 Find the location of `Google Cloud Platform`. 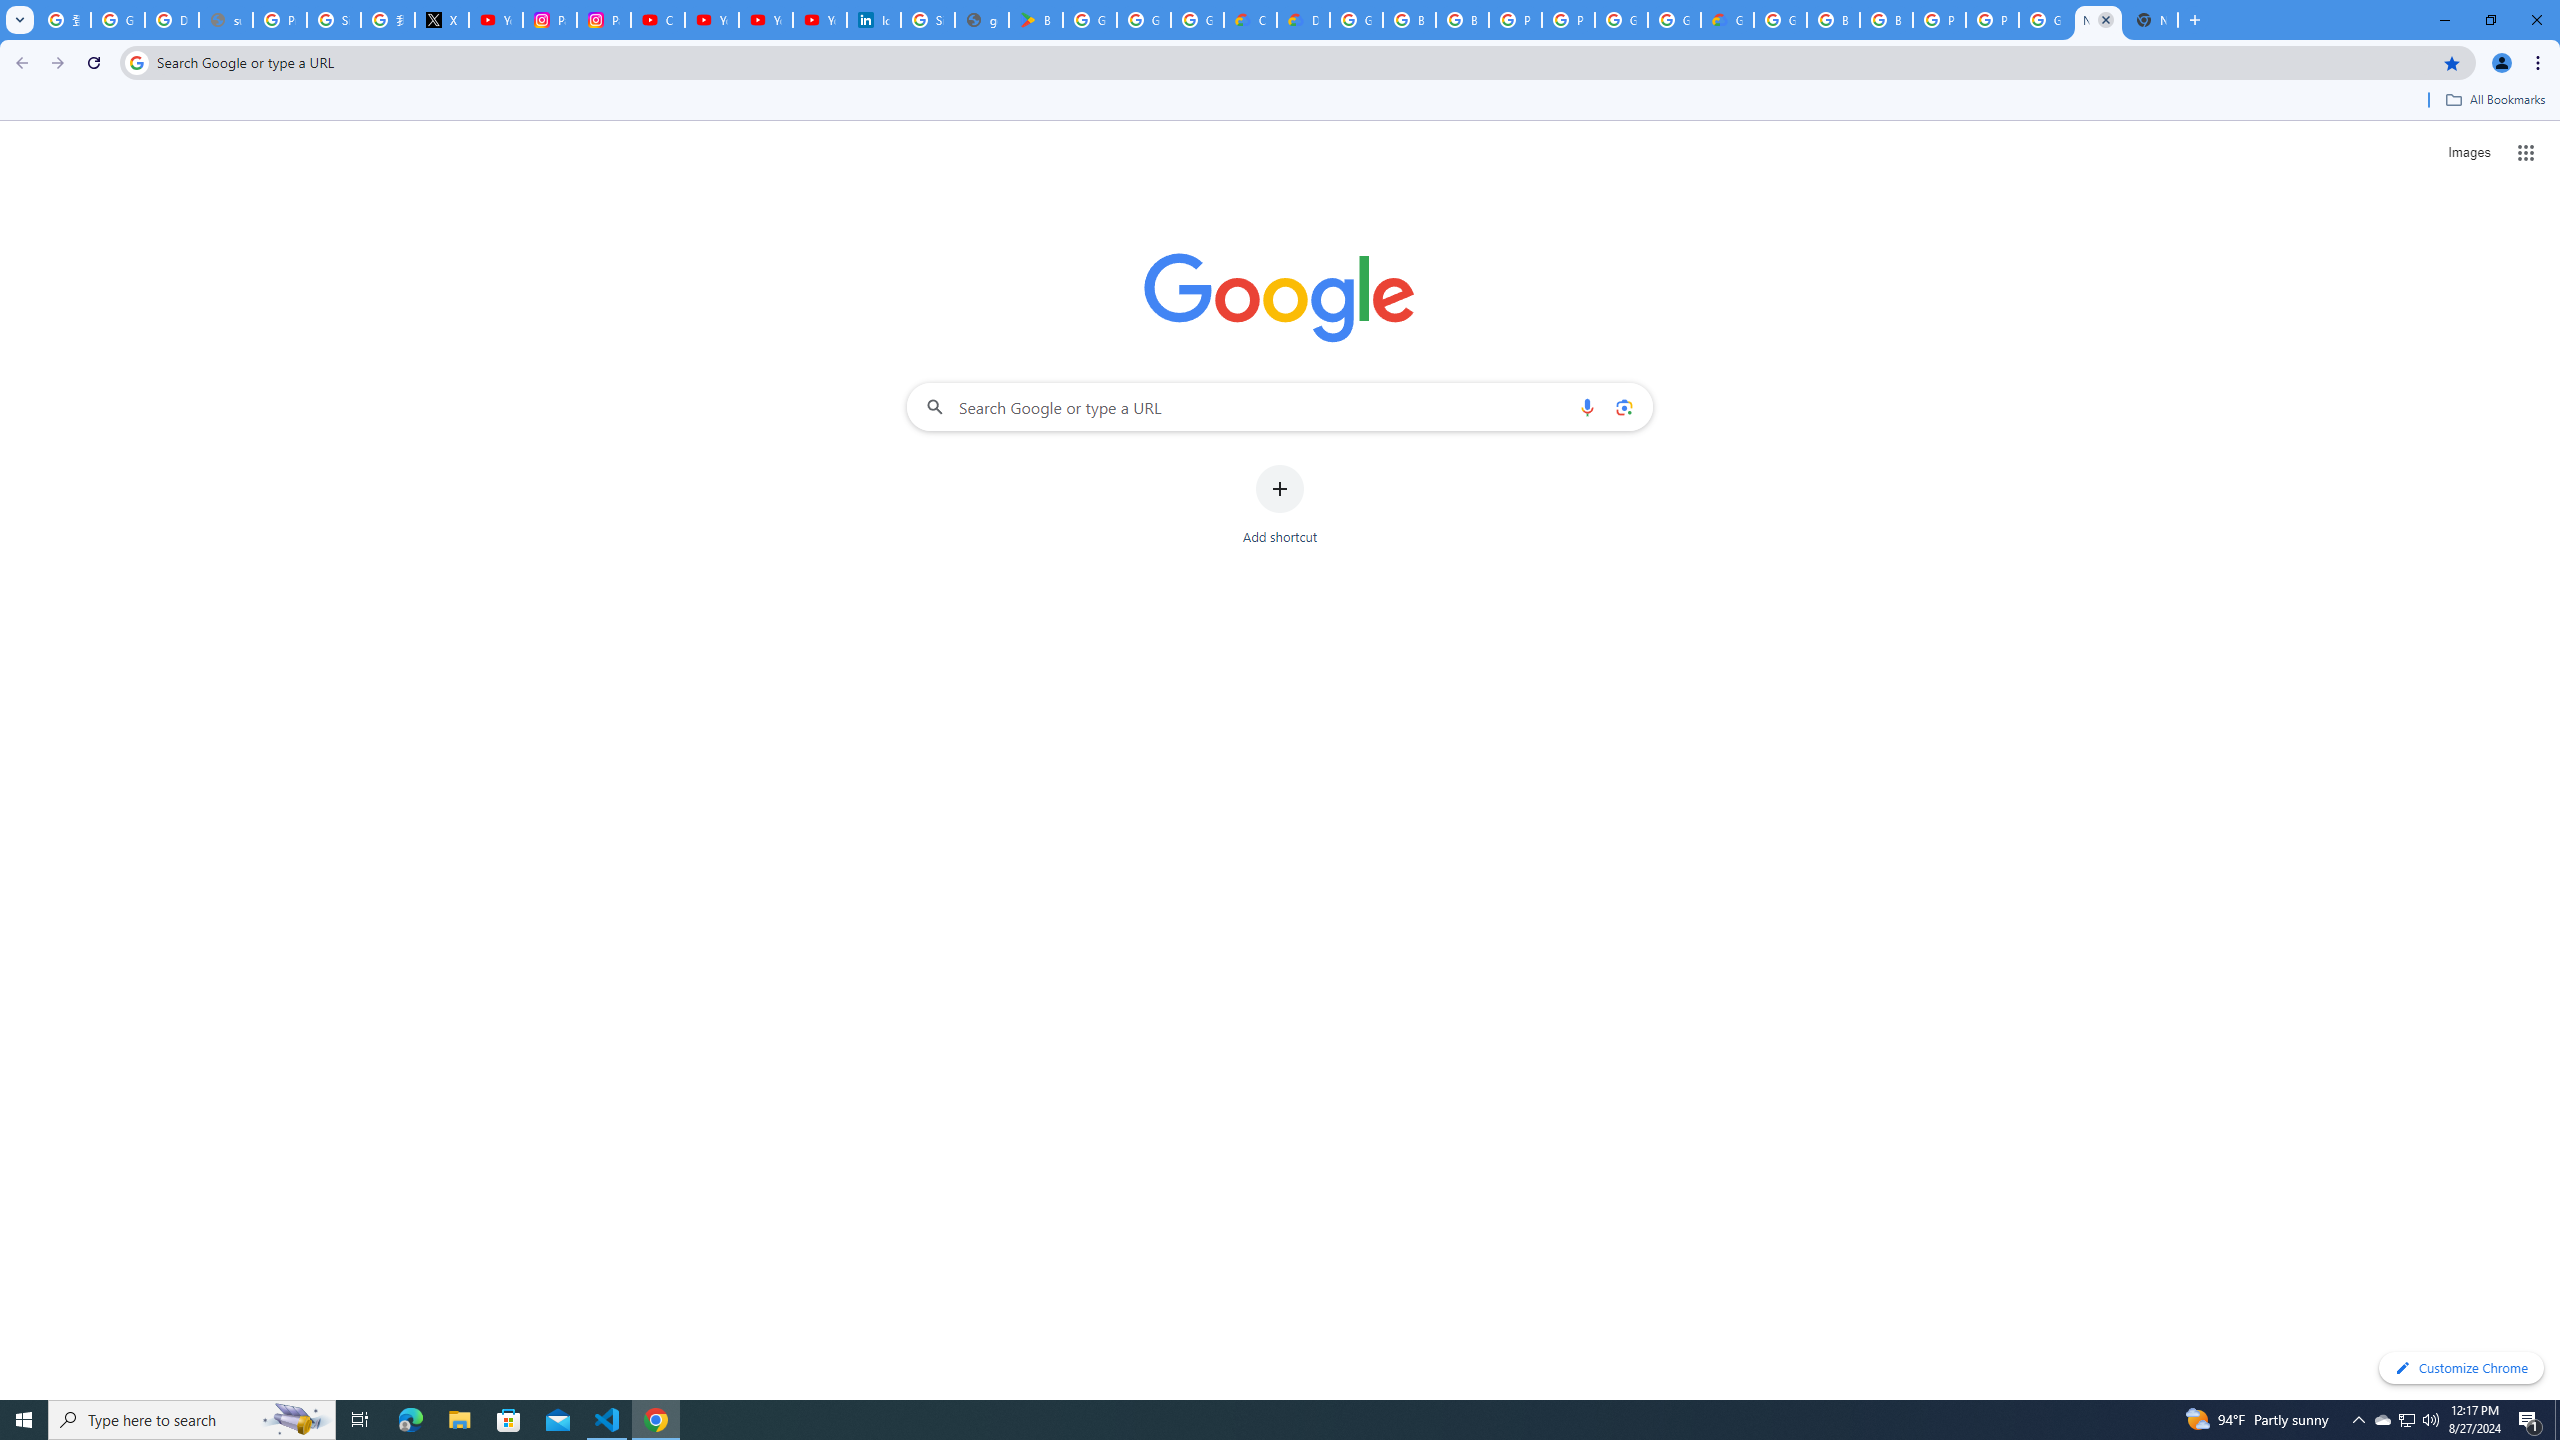

Google Cloud Platform is located at coordinates (1622, 20).